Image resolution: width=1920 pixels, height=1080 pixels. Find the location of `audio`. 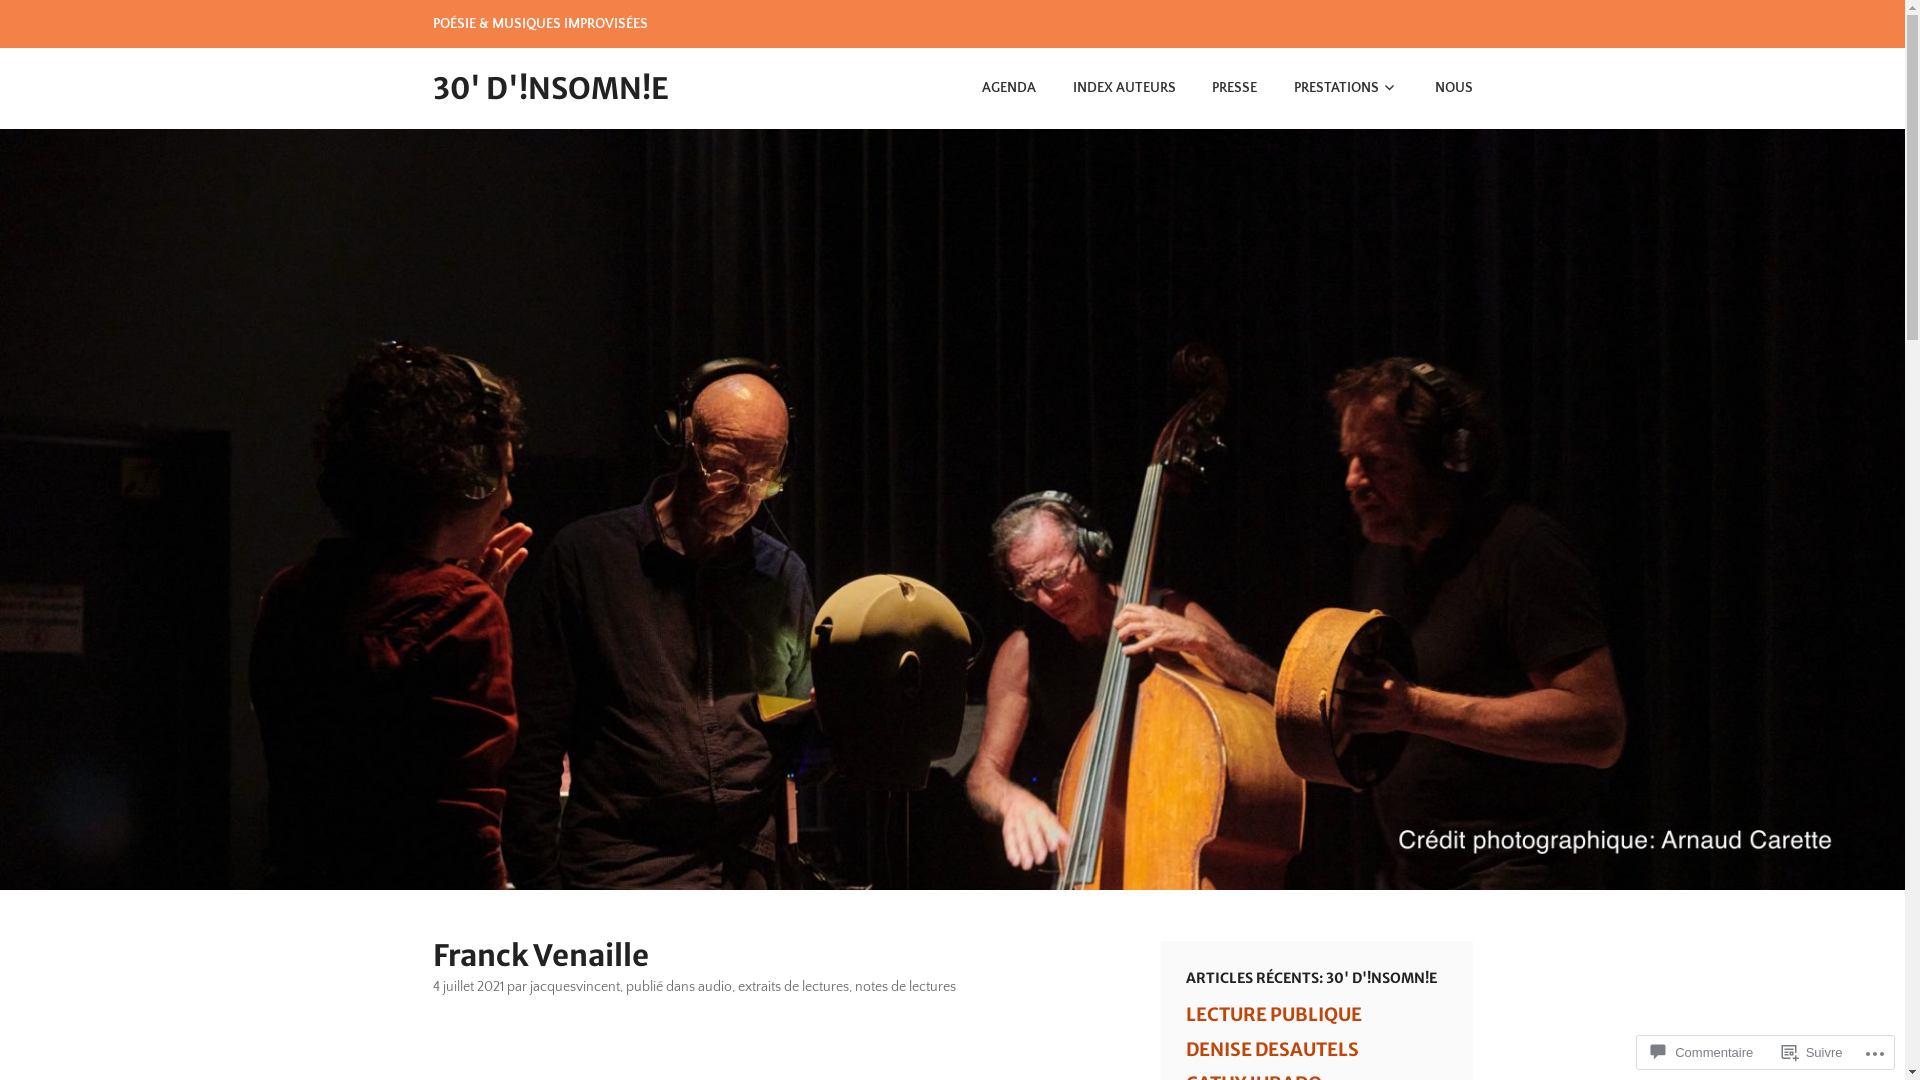

audio is located at coordinates (715, 987).